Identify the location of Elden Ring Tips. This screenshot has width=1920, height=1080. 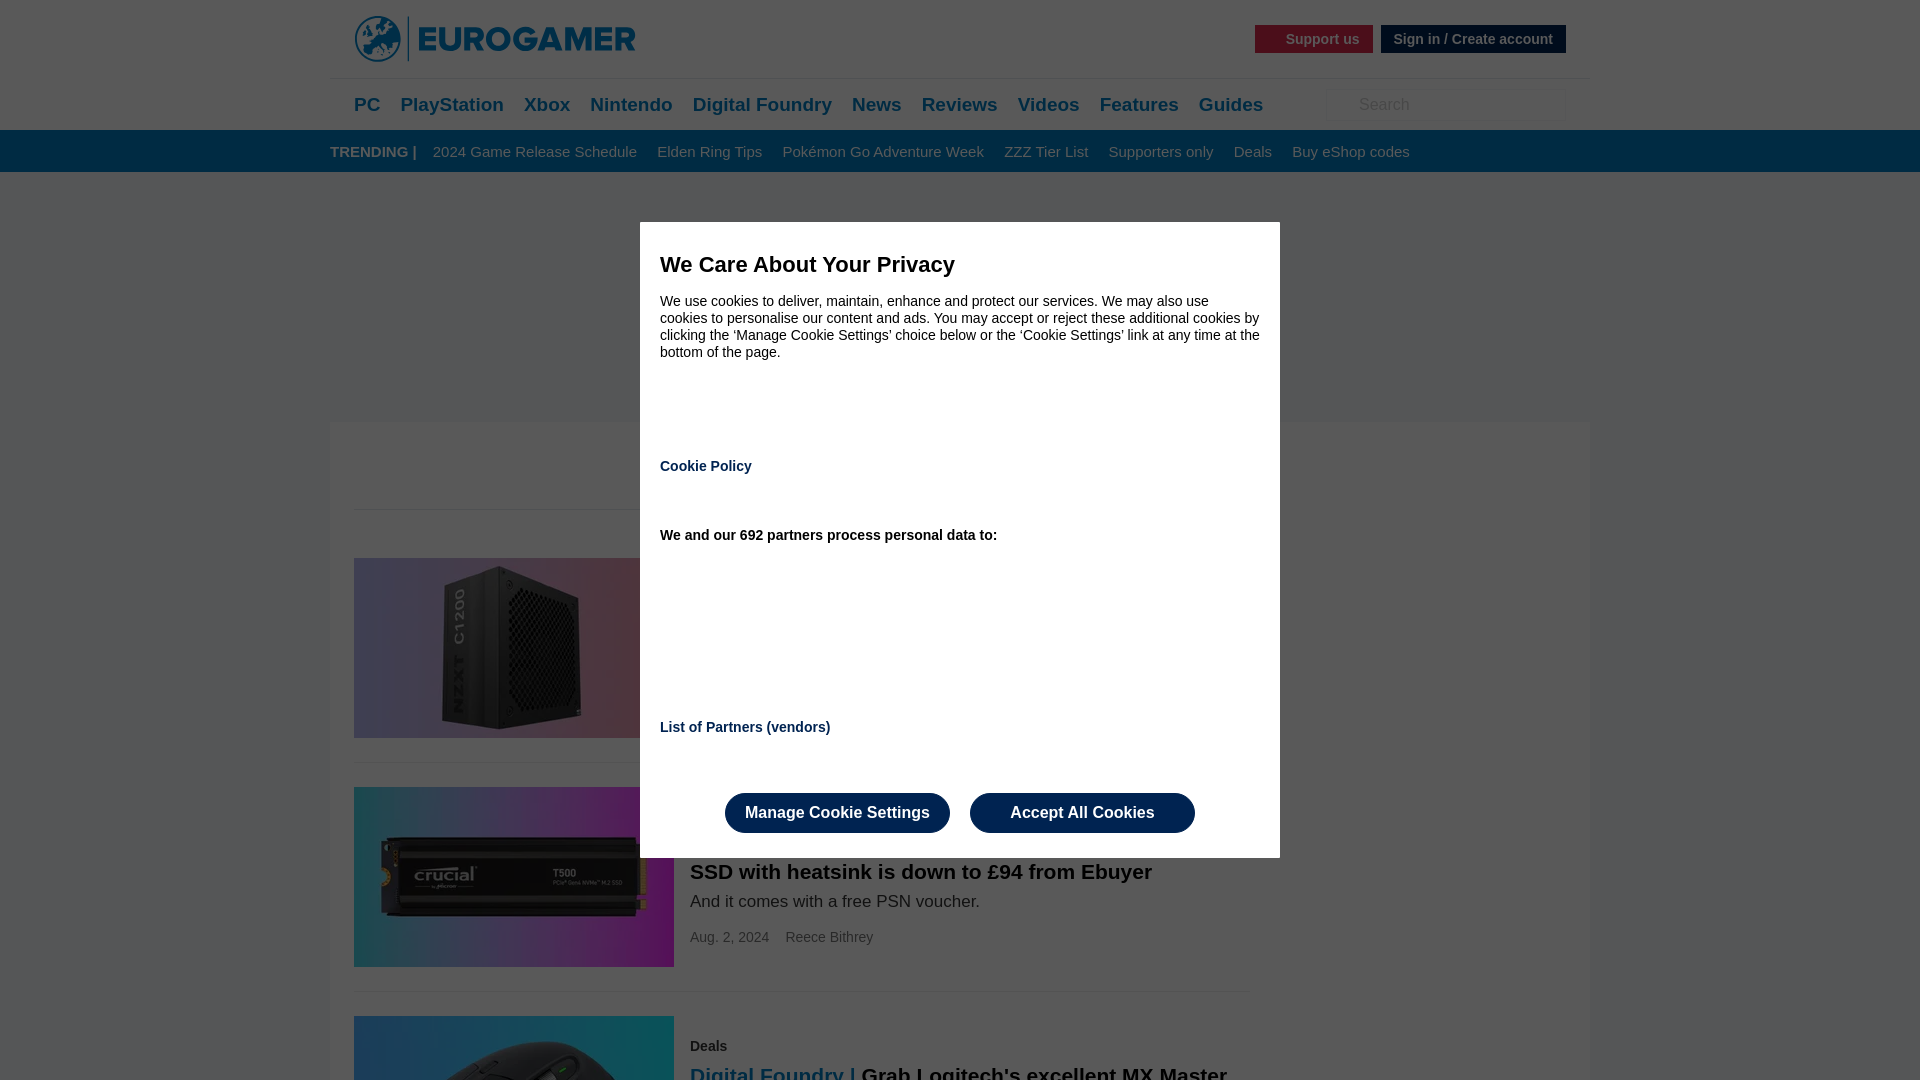
(709, 152).